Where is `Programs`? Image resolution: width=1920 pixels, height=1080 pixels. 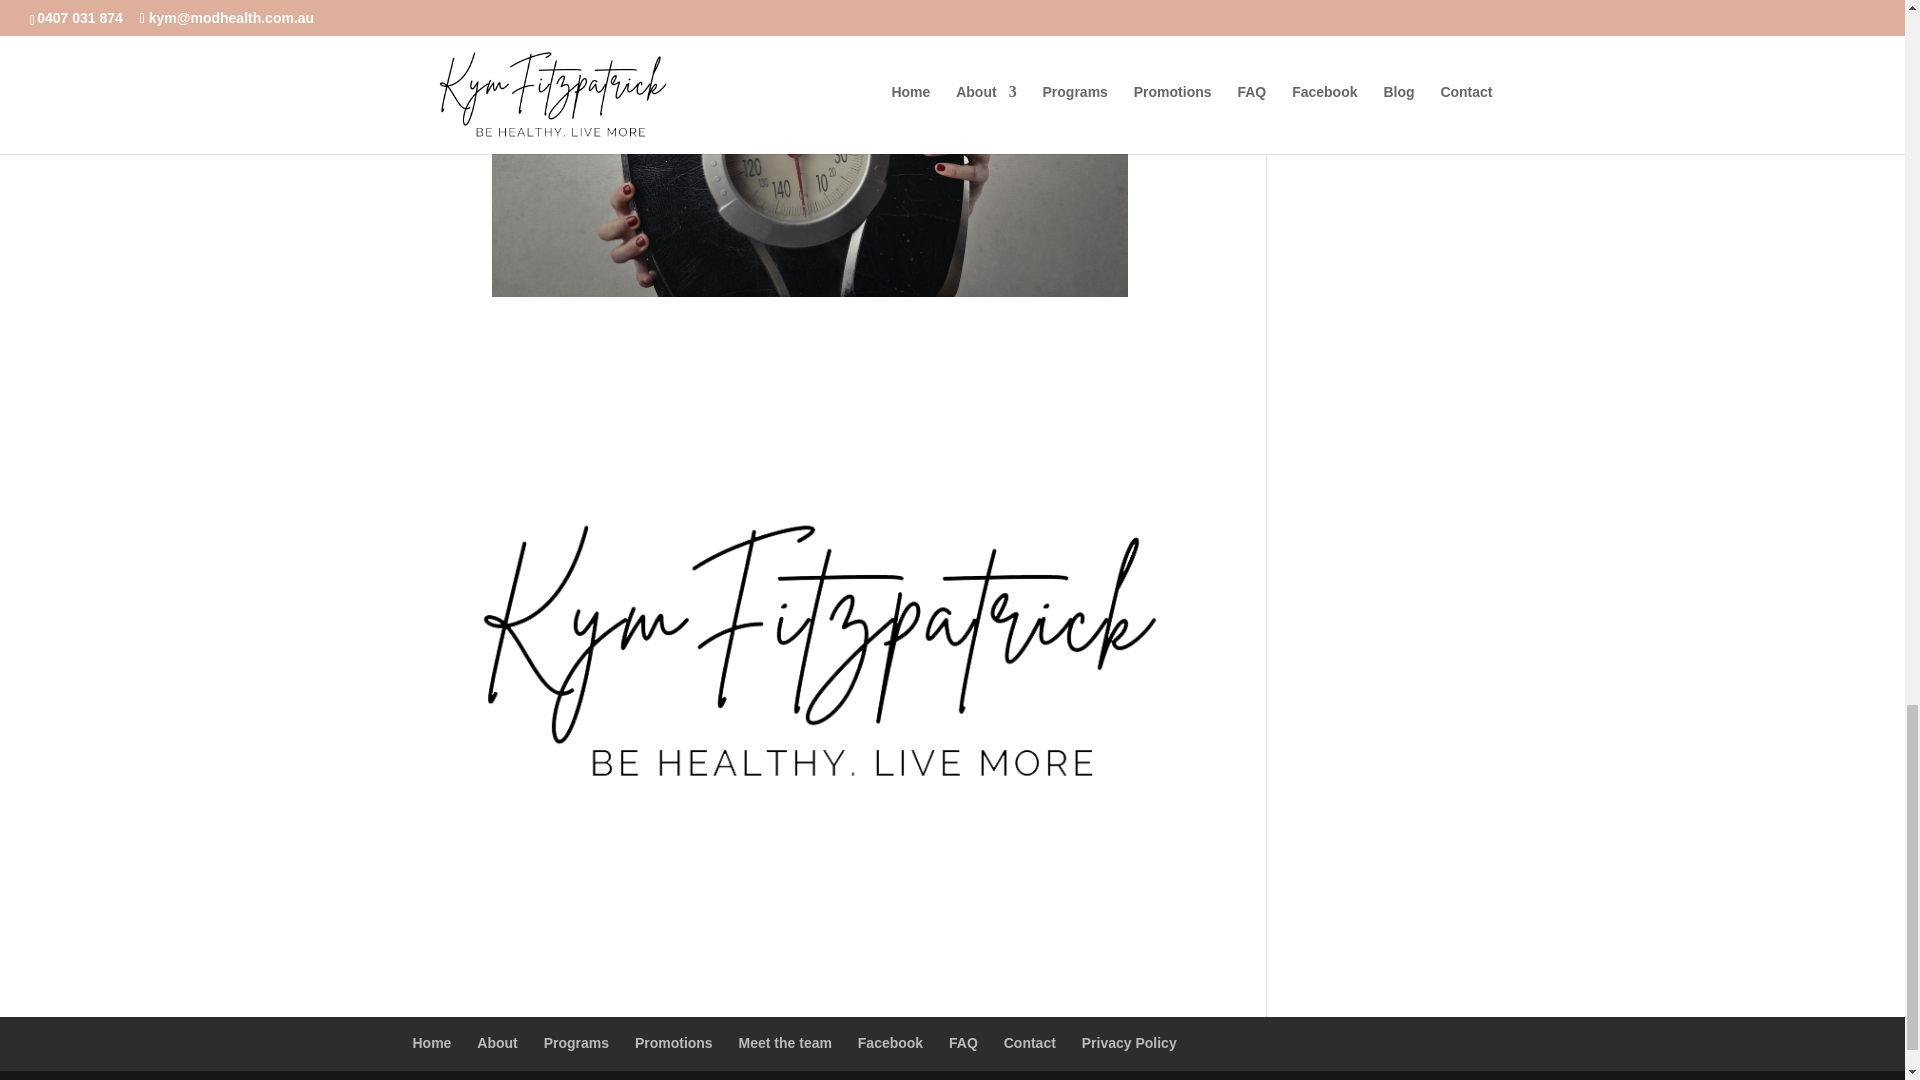 Programs is located at coordinates (576, 1042).